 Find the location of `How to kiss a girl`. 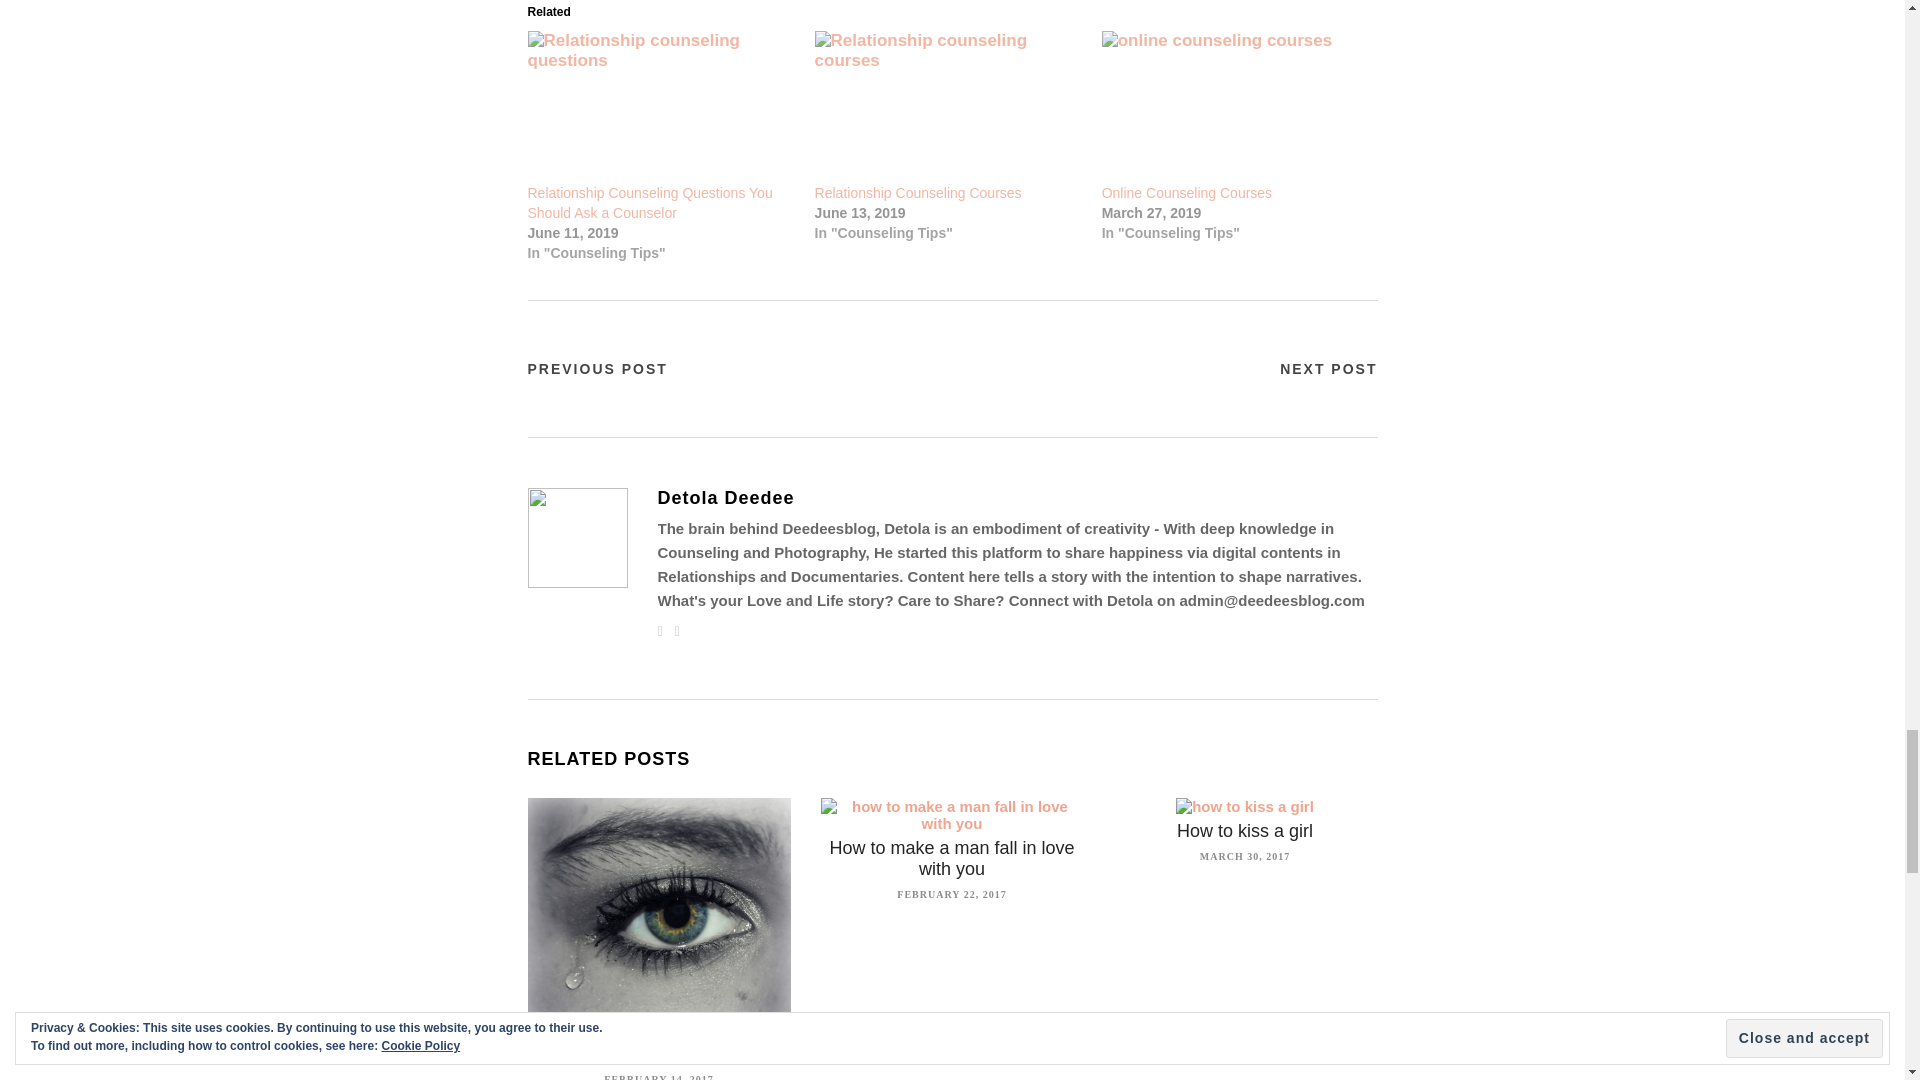

How to kiss a girl is located at coordinates (1244, 830).